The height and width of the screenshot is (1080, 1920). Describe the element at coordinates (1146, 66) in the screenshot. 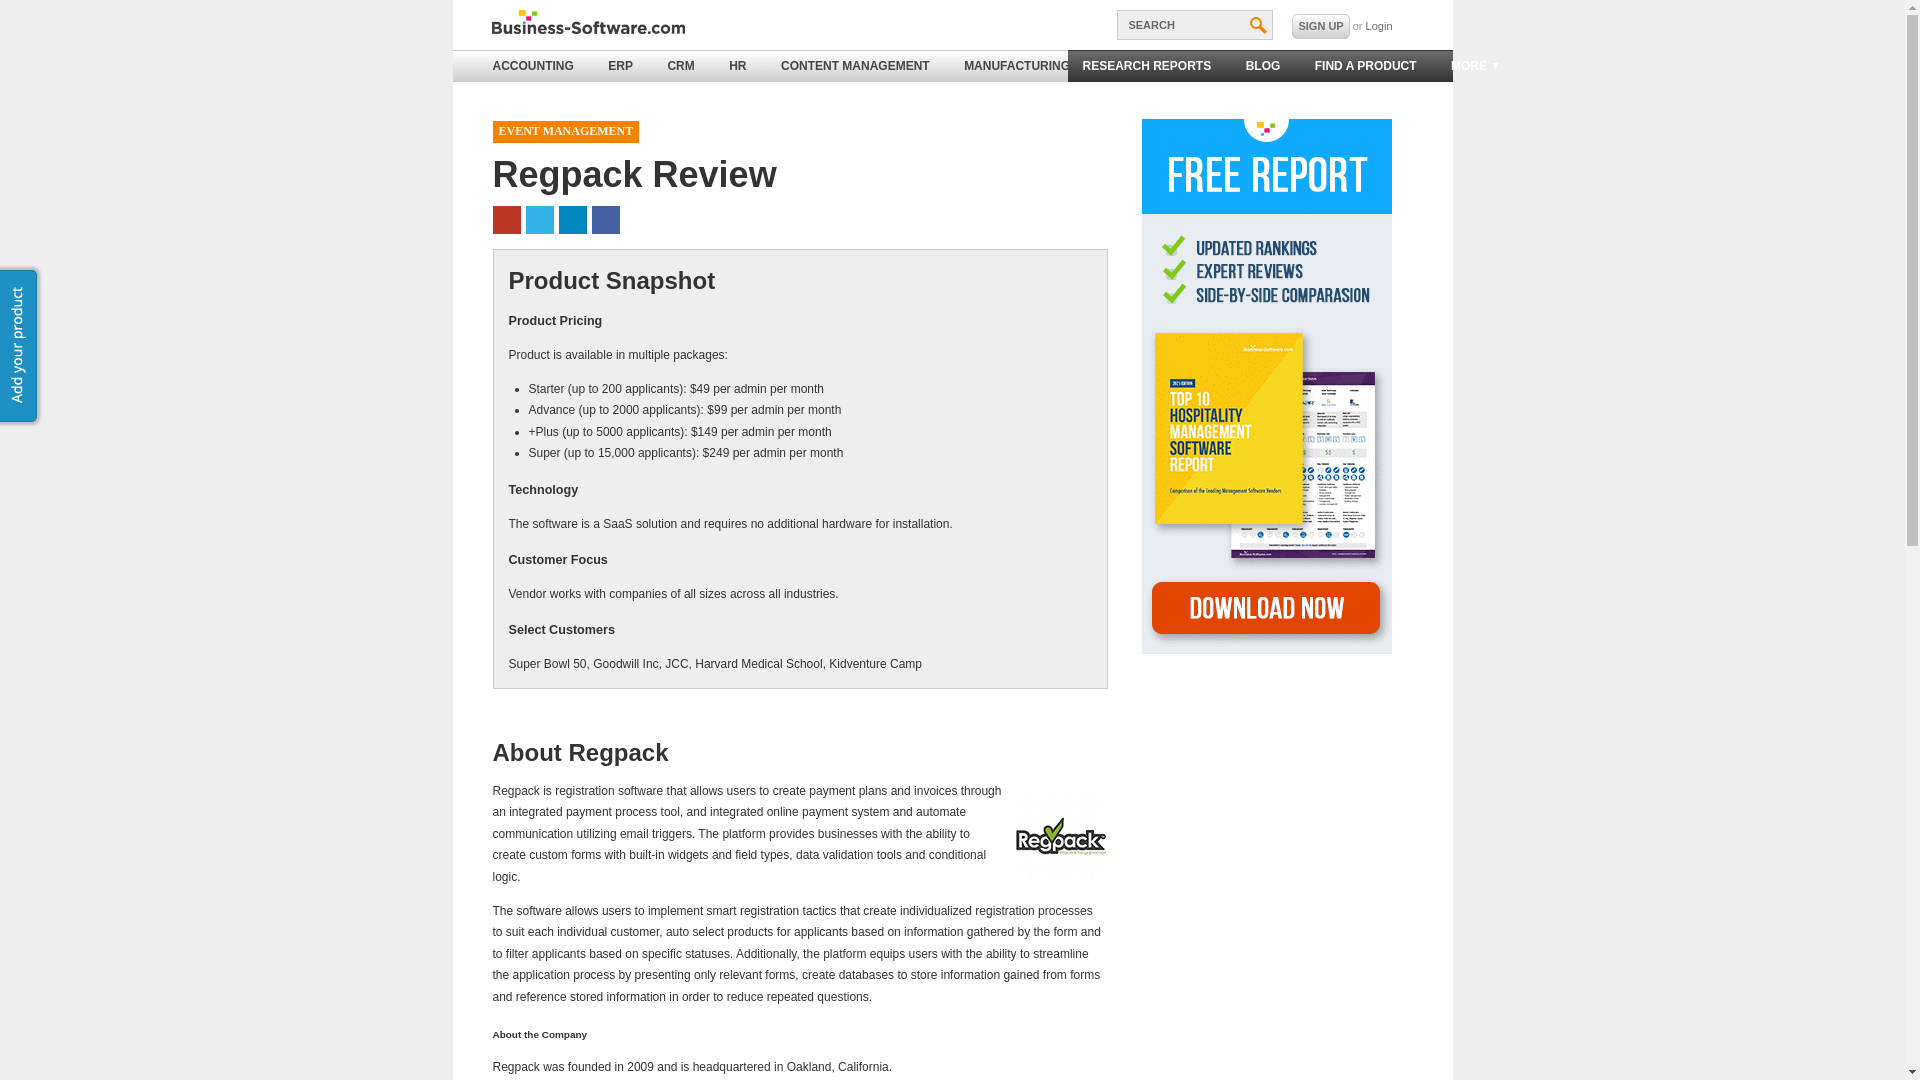

I see `RESEARCH REPORTS` at that location.